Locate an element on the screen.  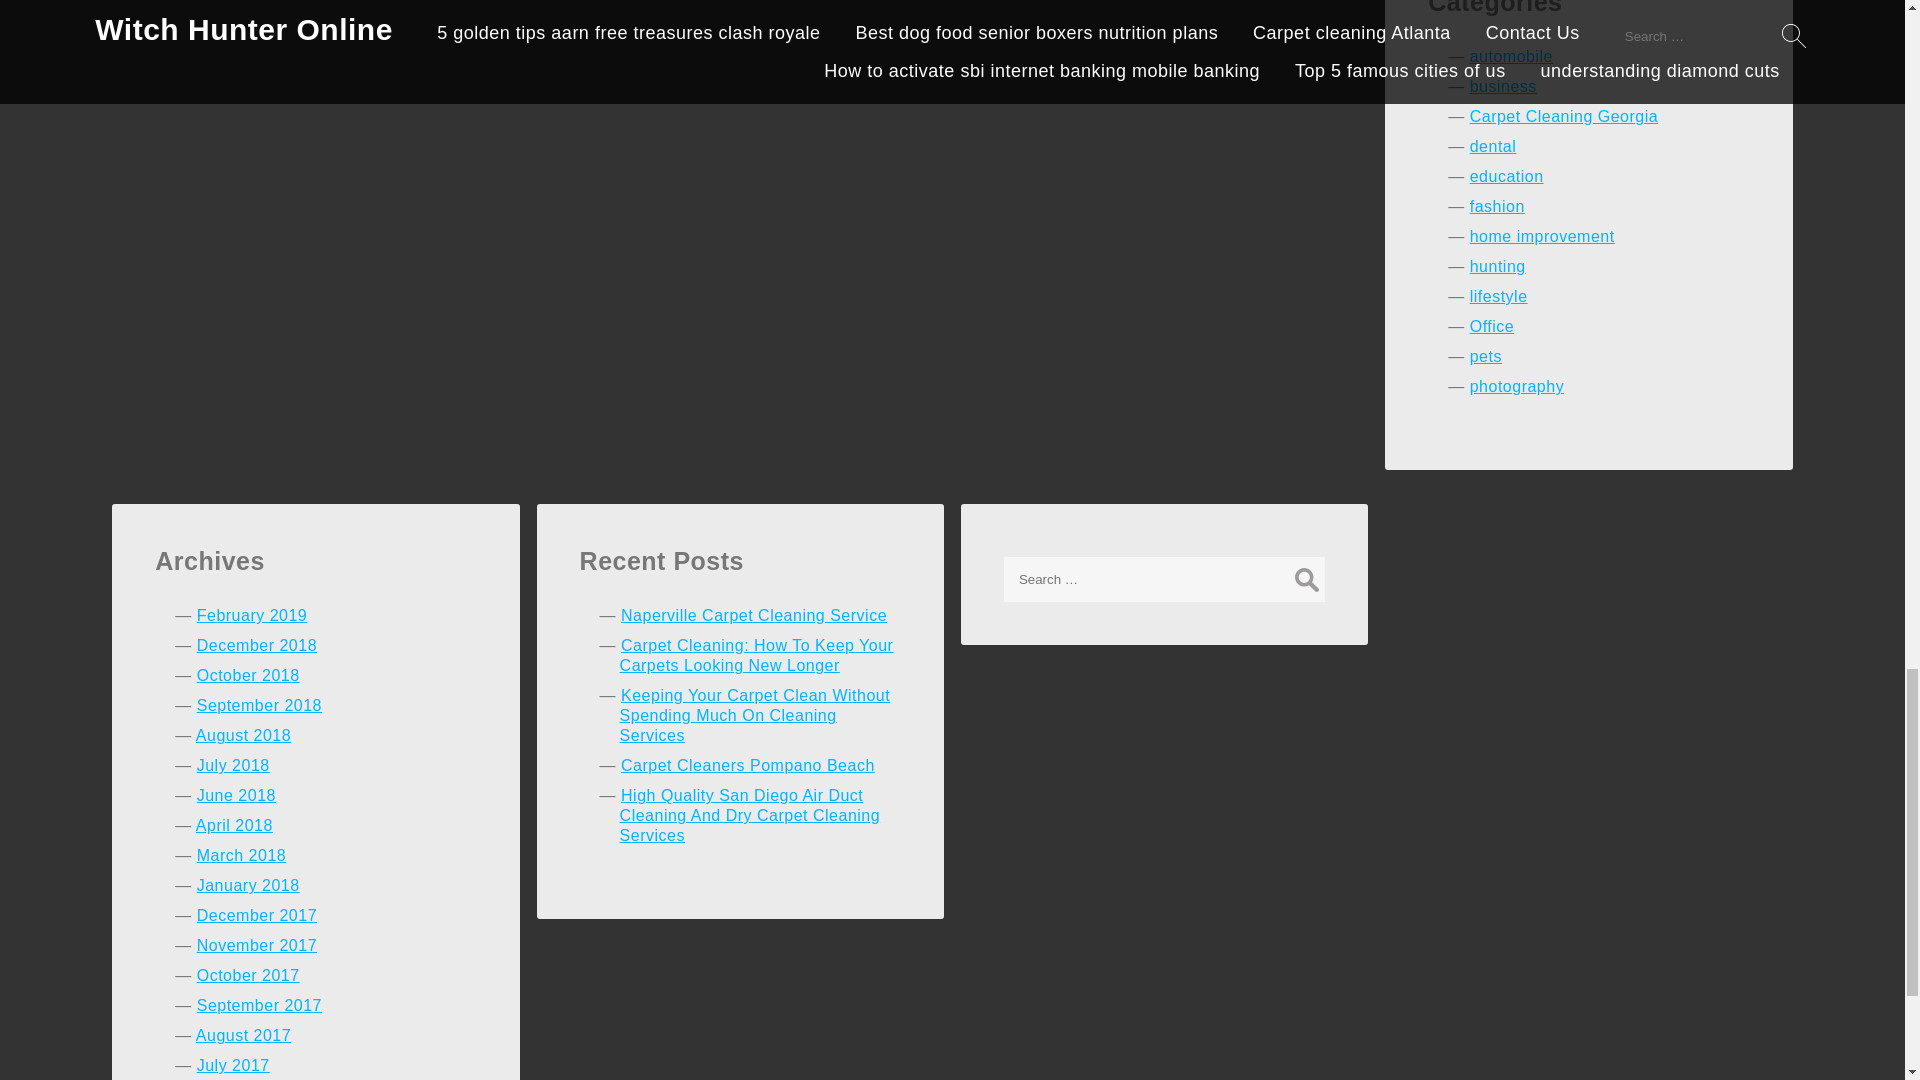
February 2019 is located at coordinates (252, 615).